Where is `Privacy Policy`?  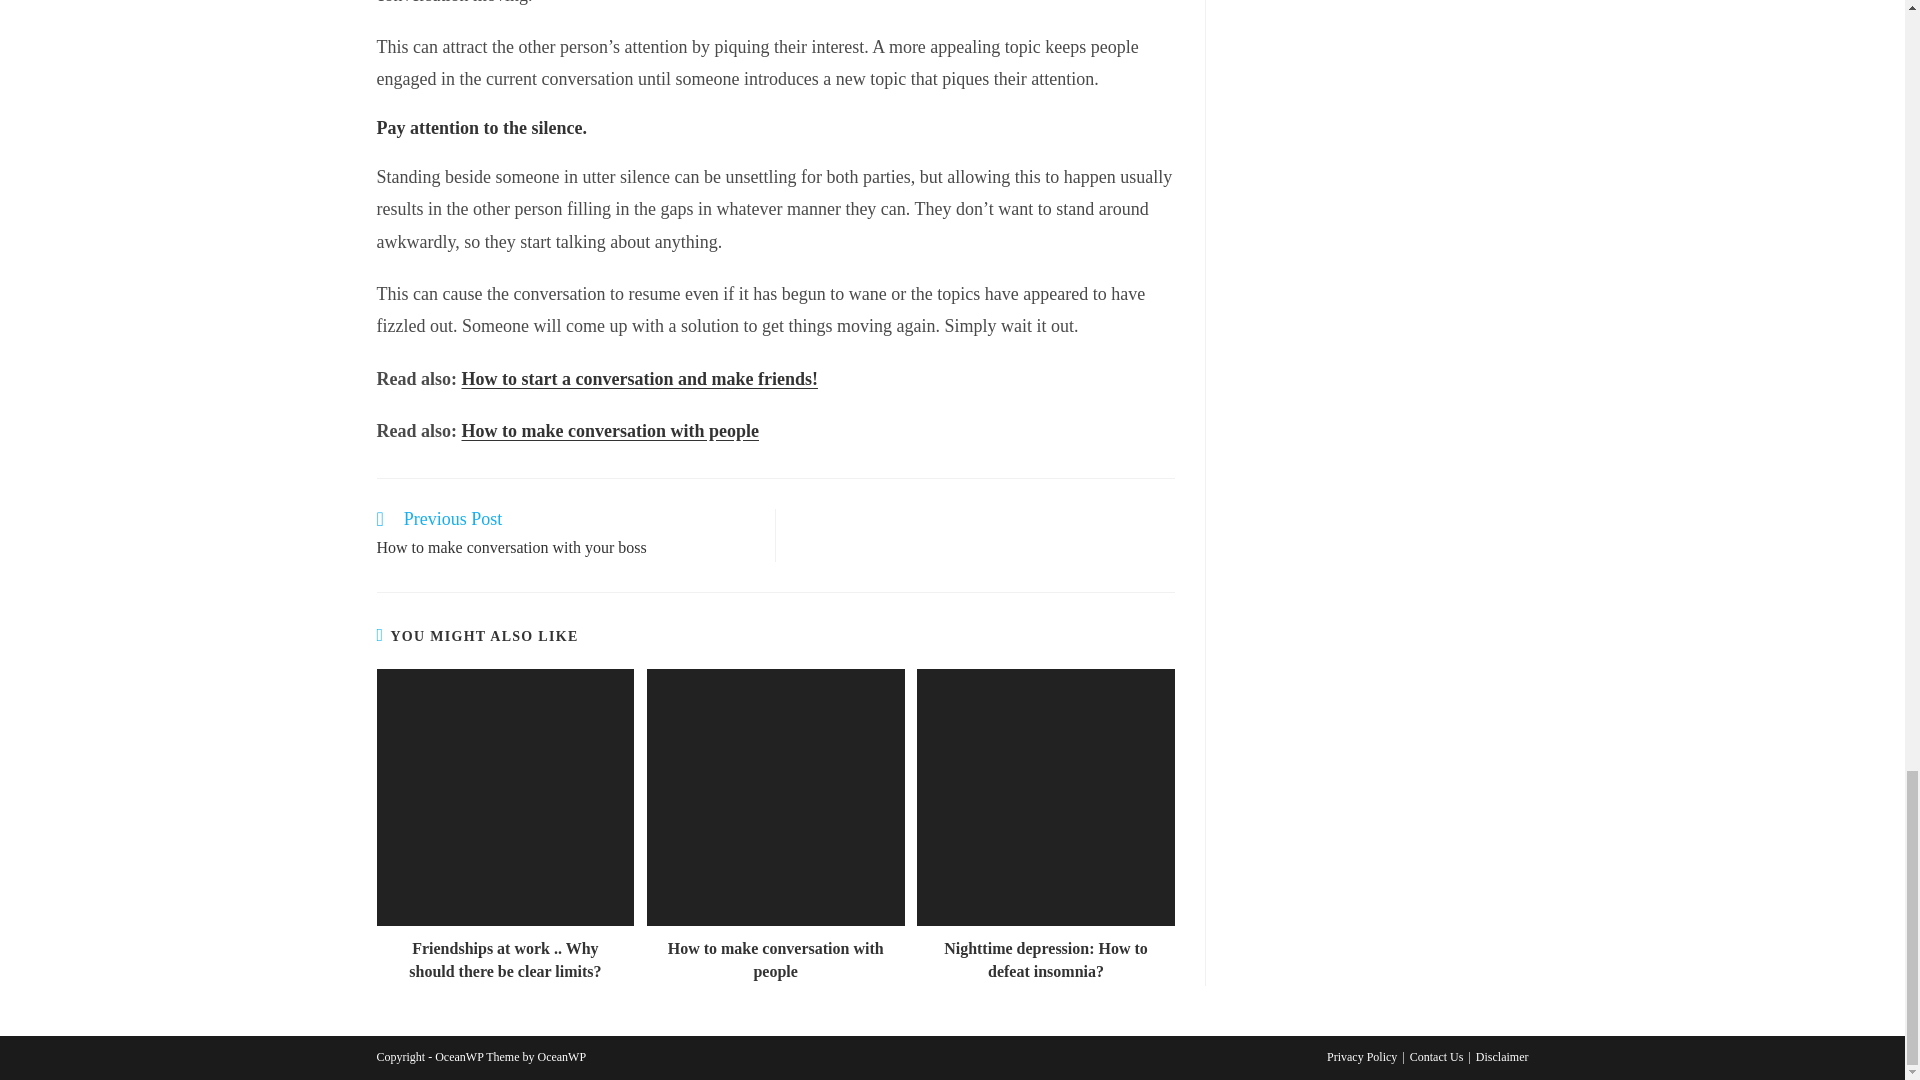 Privacy Policy is located at coordinates (1362, 1056).